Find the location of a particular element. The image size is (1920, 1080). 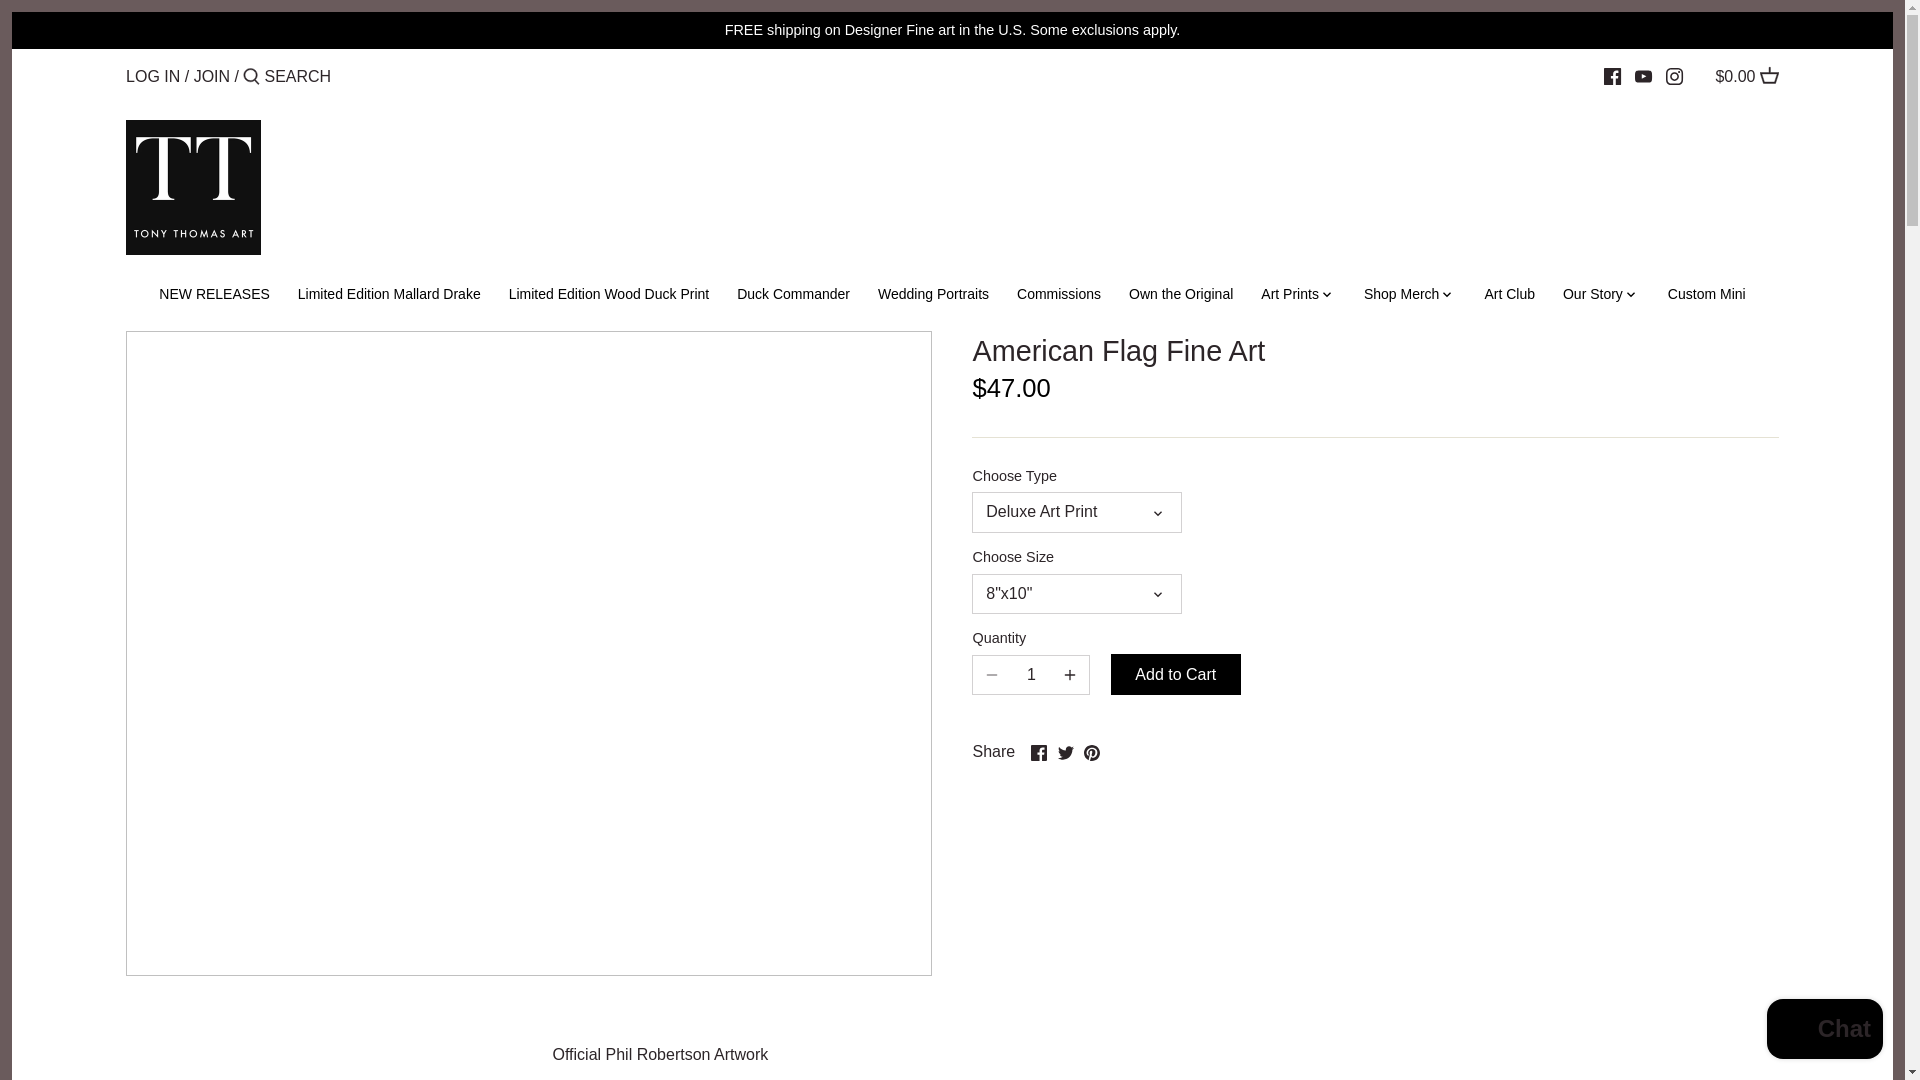

LOG IN is located at coordinates (153, 76).